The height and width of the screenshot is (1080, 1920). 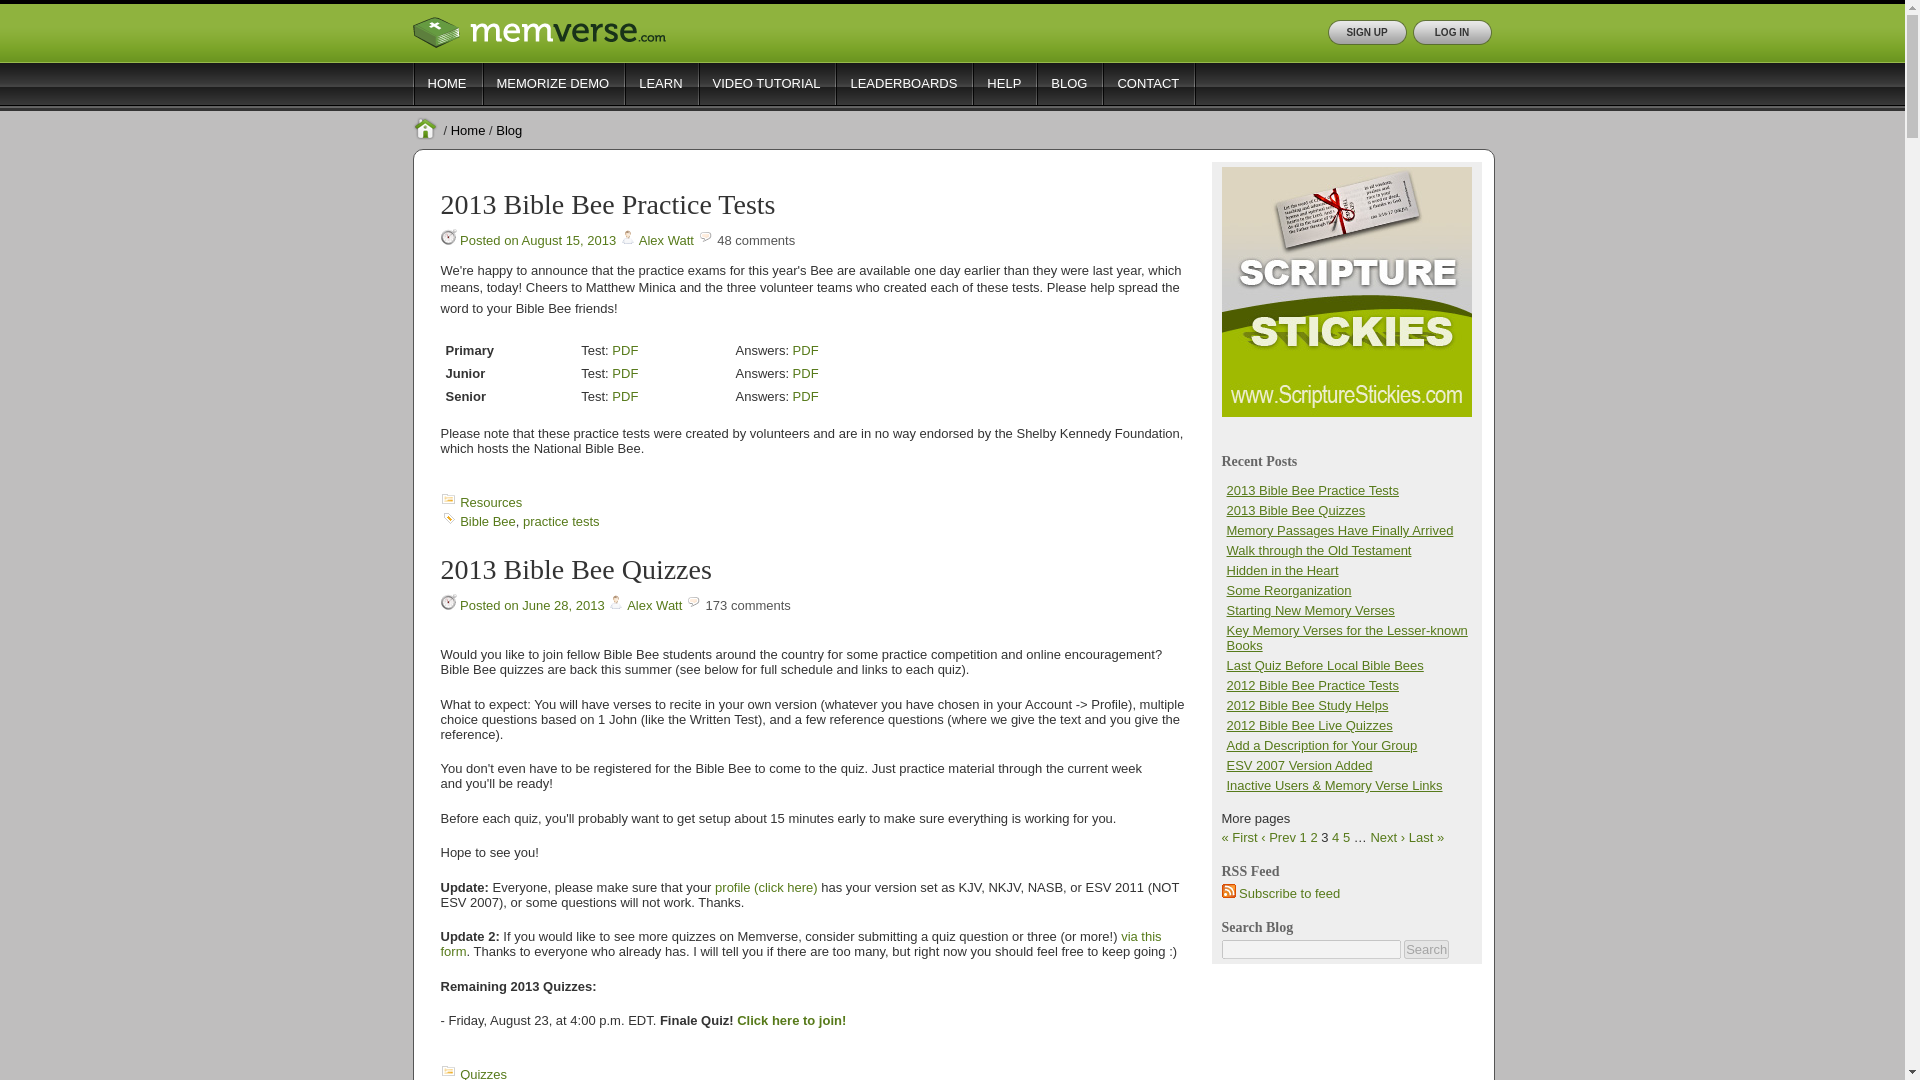 I want to click on Search, so click(x=1426, y=949).